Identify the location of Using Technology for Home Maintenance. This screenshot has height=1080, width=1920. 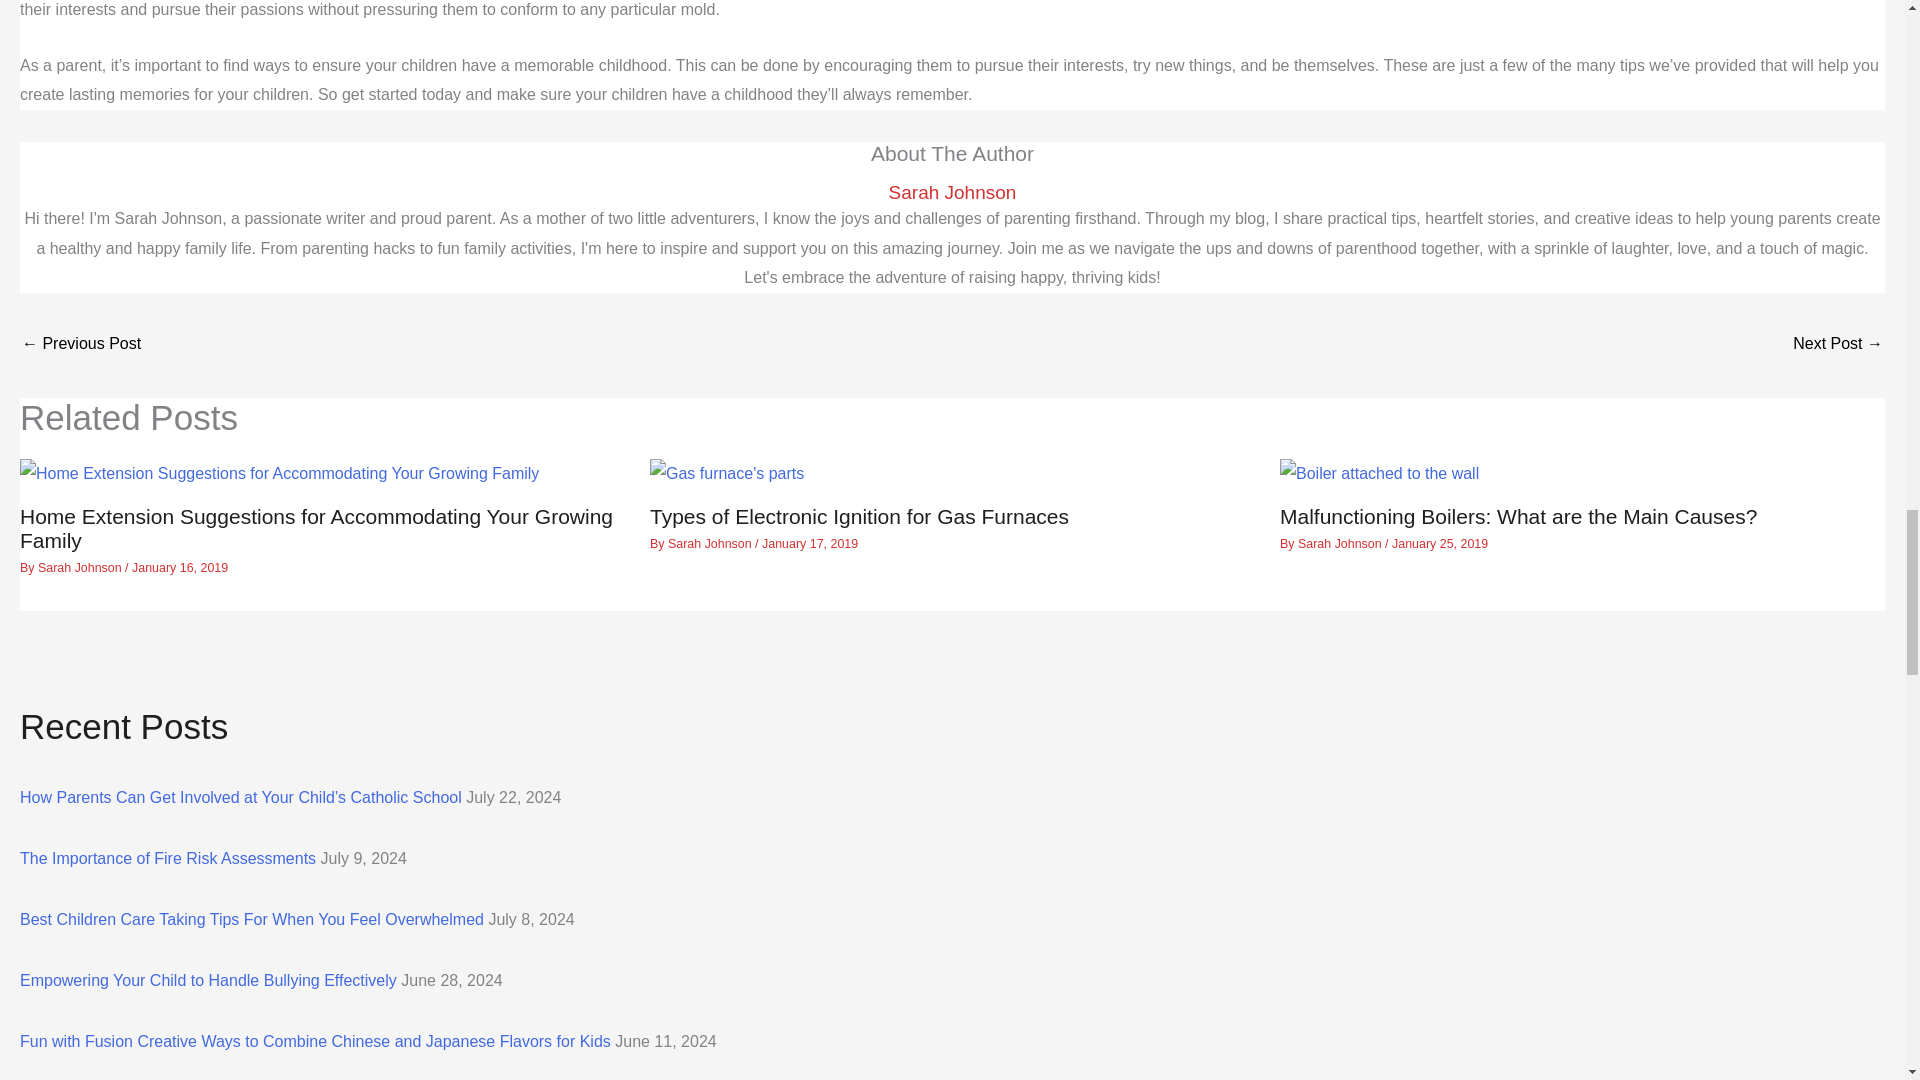
(80, 345).